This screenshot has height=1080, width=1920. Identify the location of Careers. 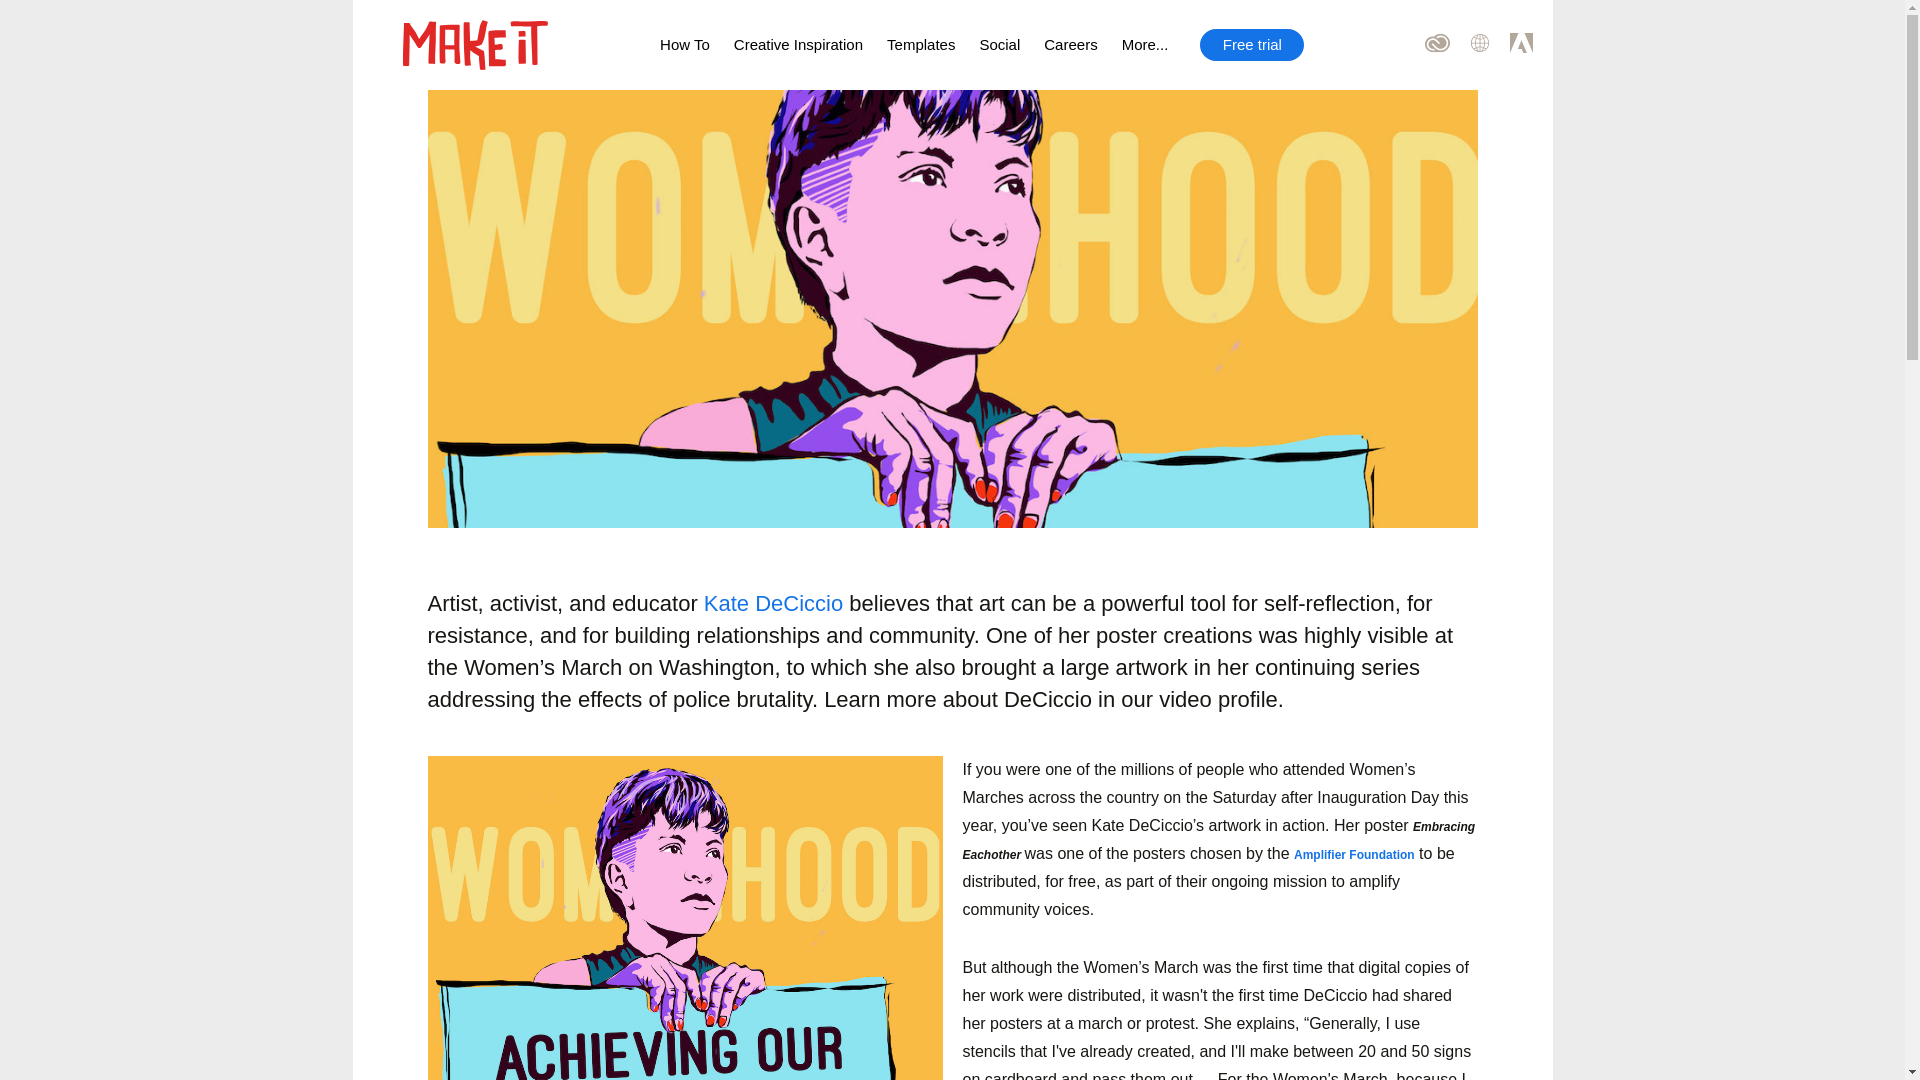
(1070, 45).